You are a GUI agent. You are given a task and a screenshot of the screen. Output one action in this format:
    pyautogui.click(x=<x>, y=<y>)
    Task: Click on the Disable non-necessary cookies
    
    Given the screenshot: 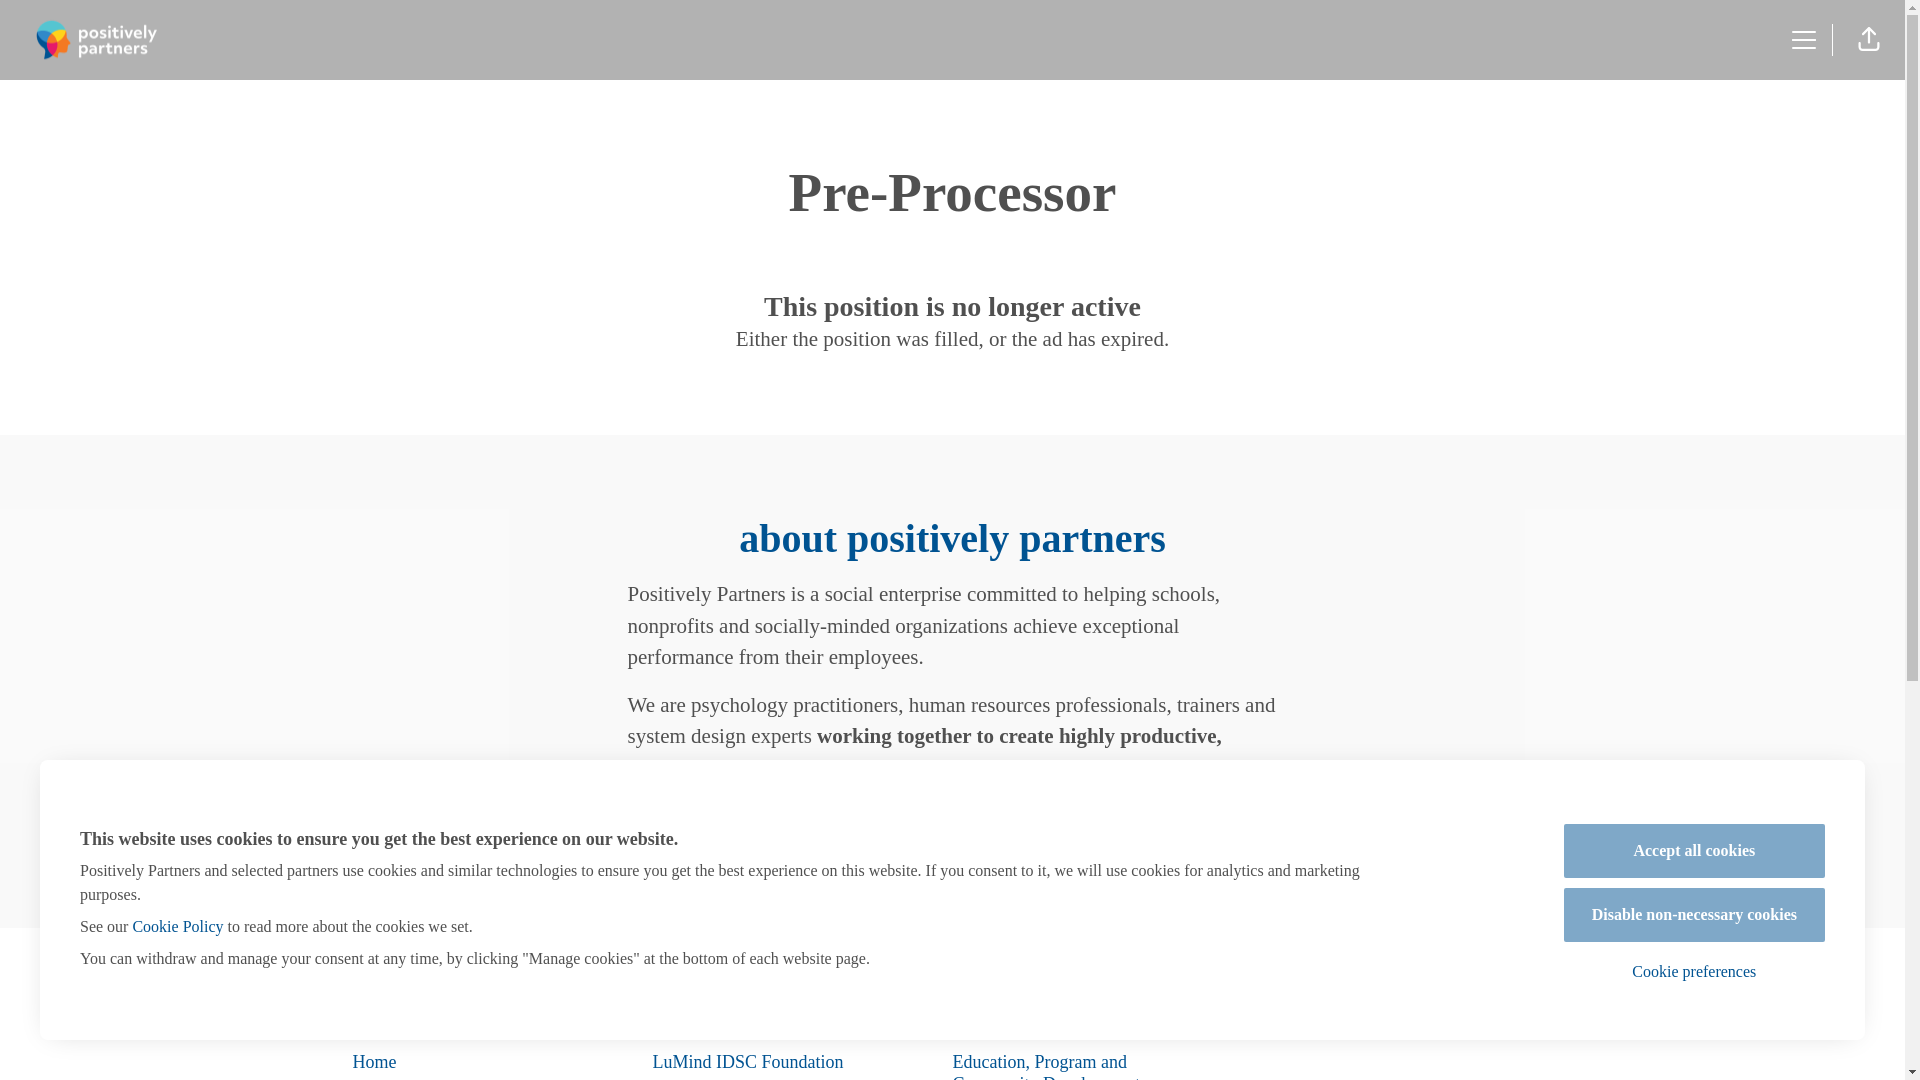 What is the action you would take?
    pyautogui.click(x=1694, y=914)
    